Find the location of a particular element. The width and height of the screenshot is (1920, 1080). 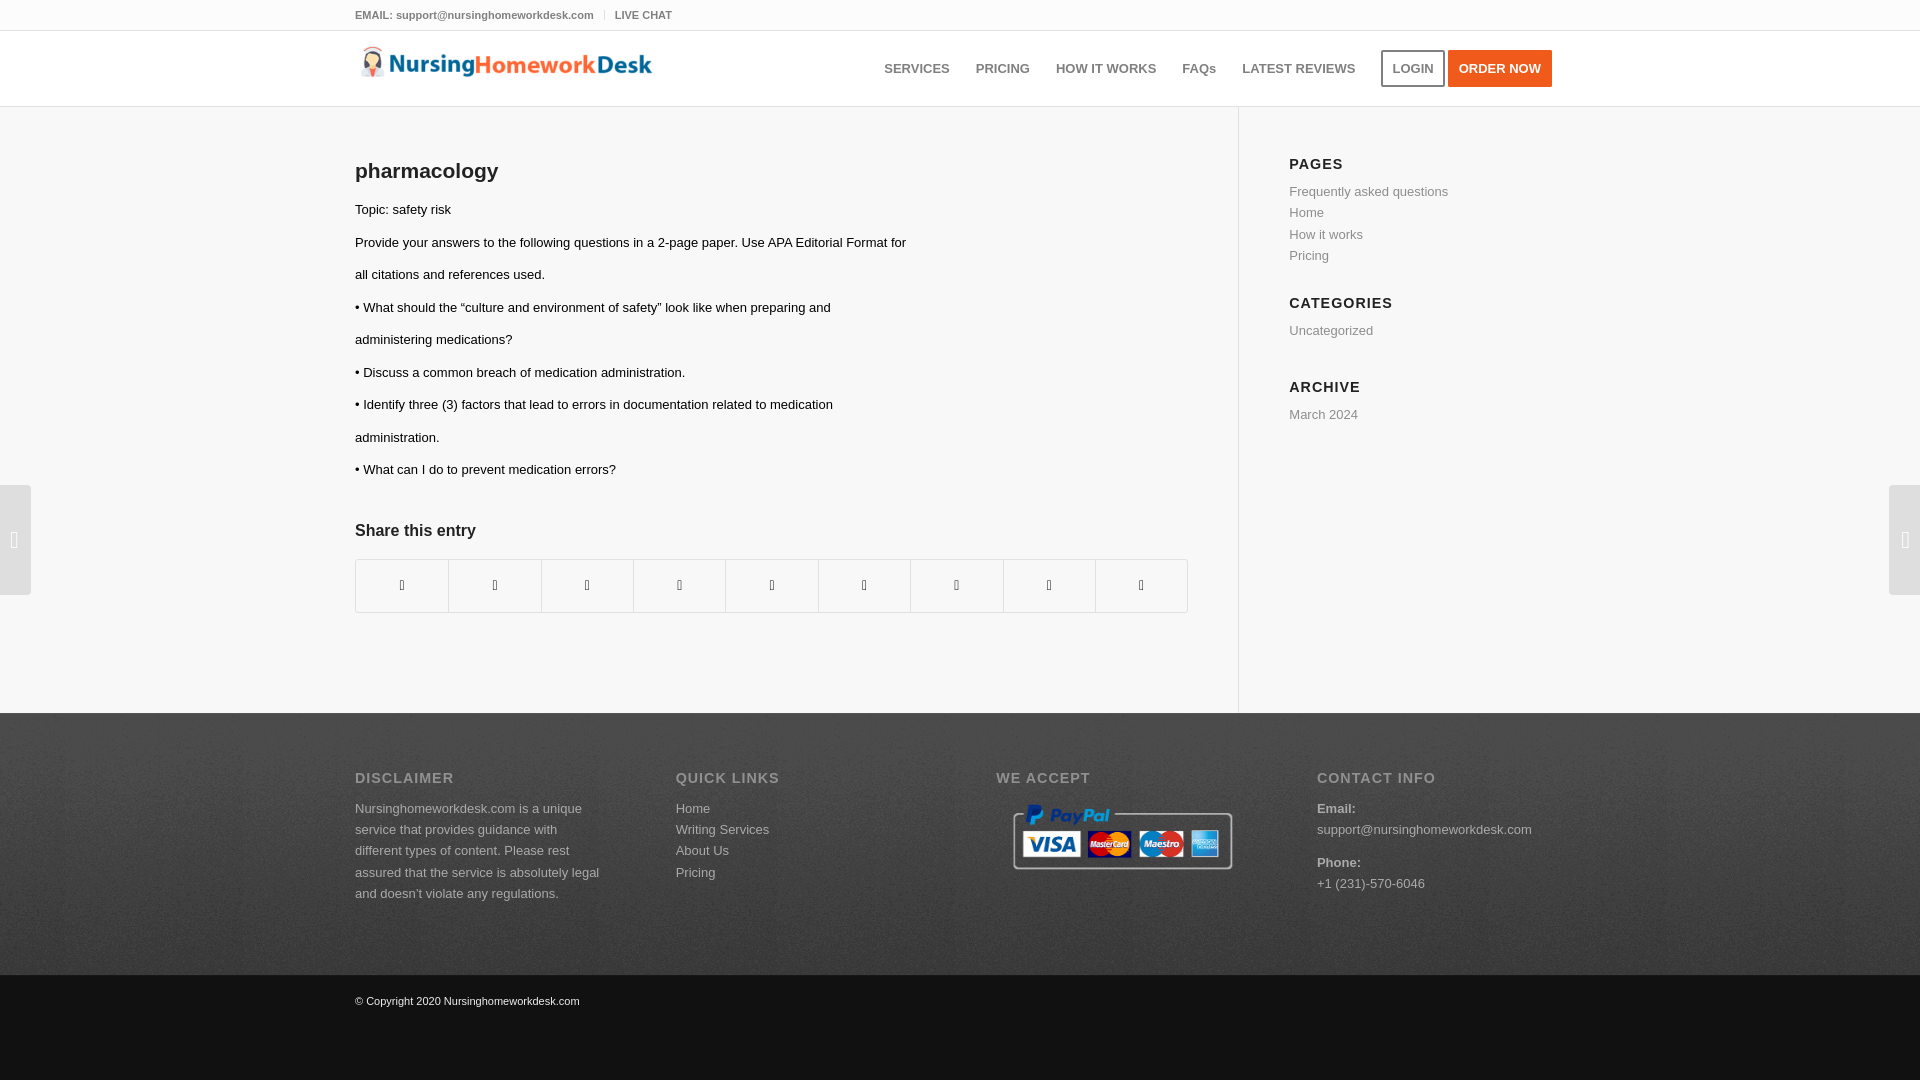

ORDER NOW is located at coordinates (1506, 68).